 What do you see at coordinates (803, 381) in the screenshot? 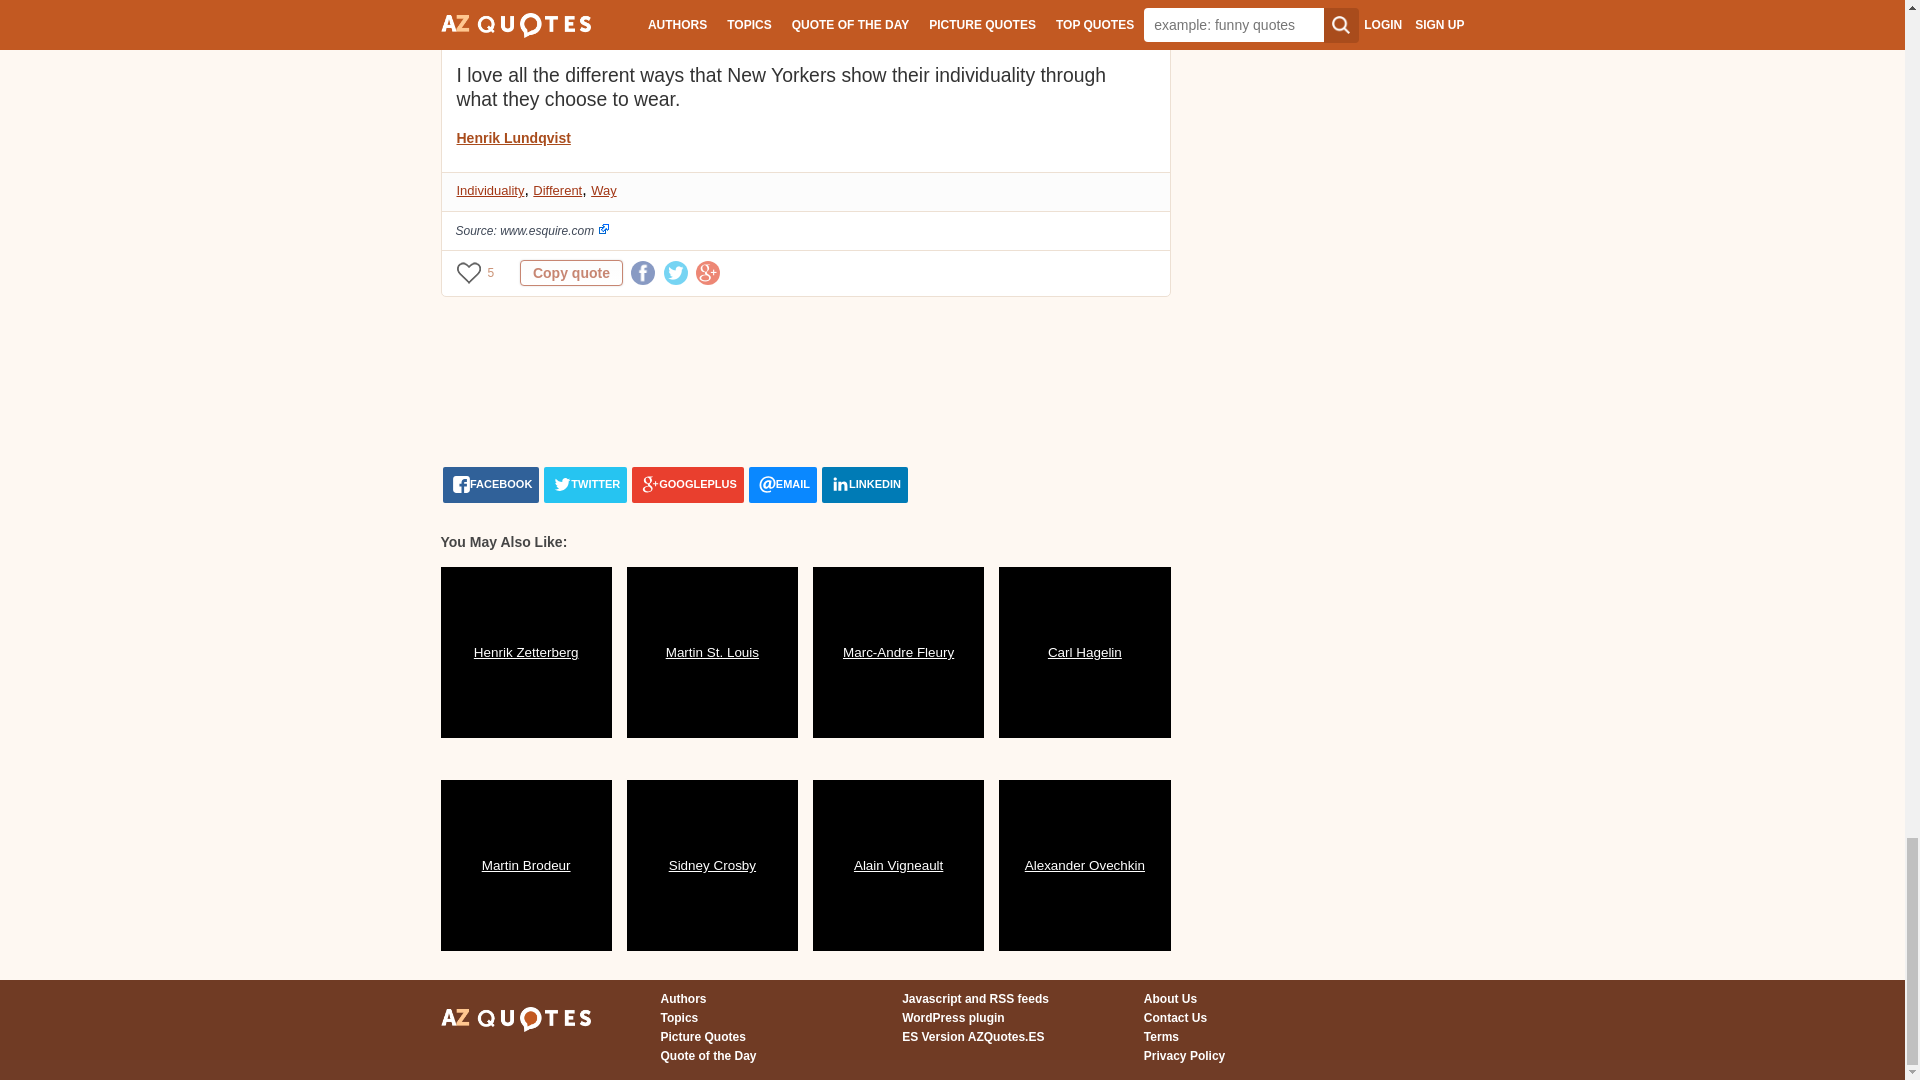
I see `Advertisement` at bounding box center [803, 381].